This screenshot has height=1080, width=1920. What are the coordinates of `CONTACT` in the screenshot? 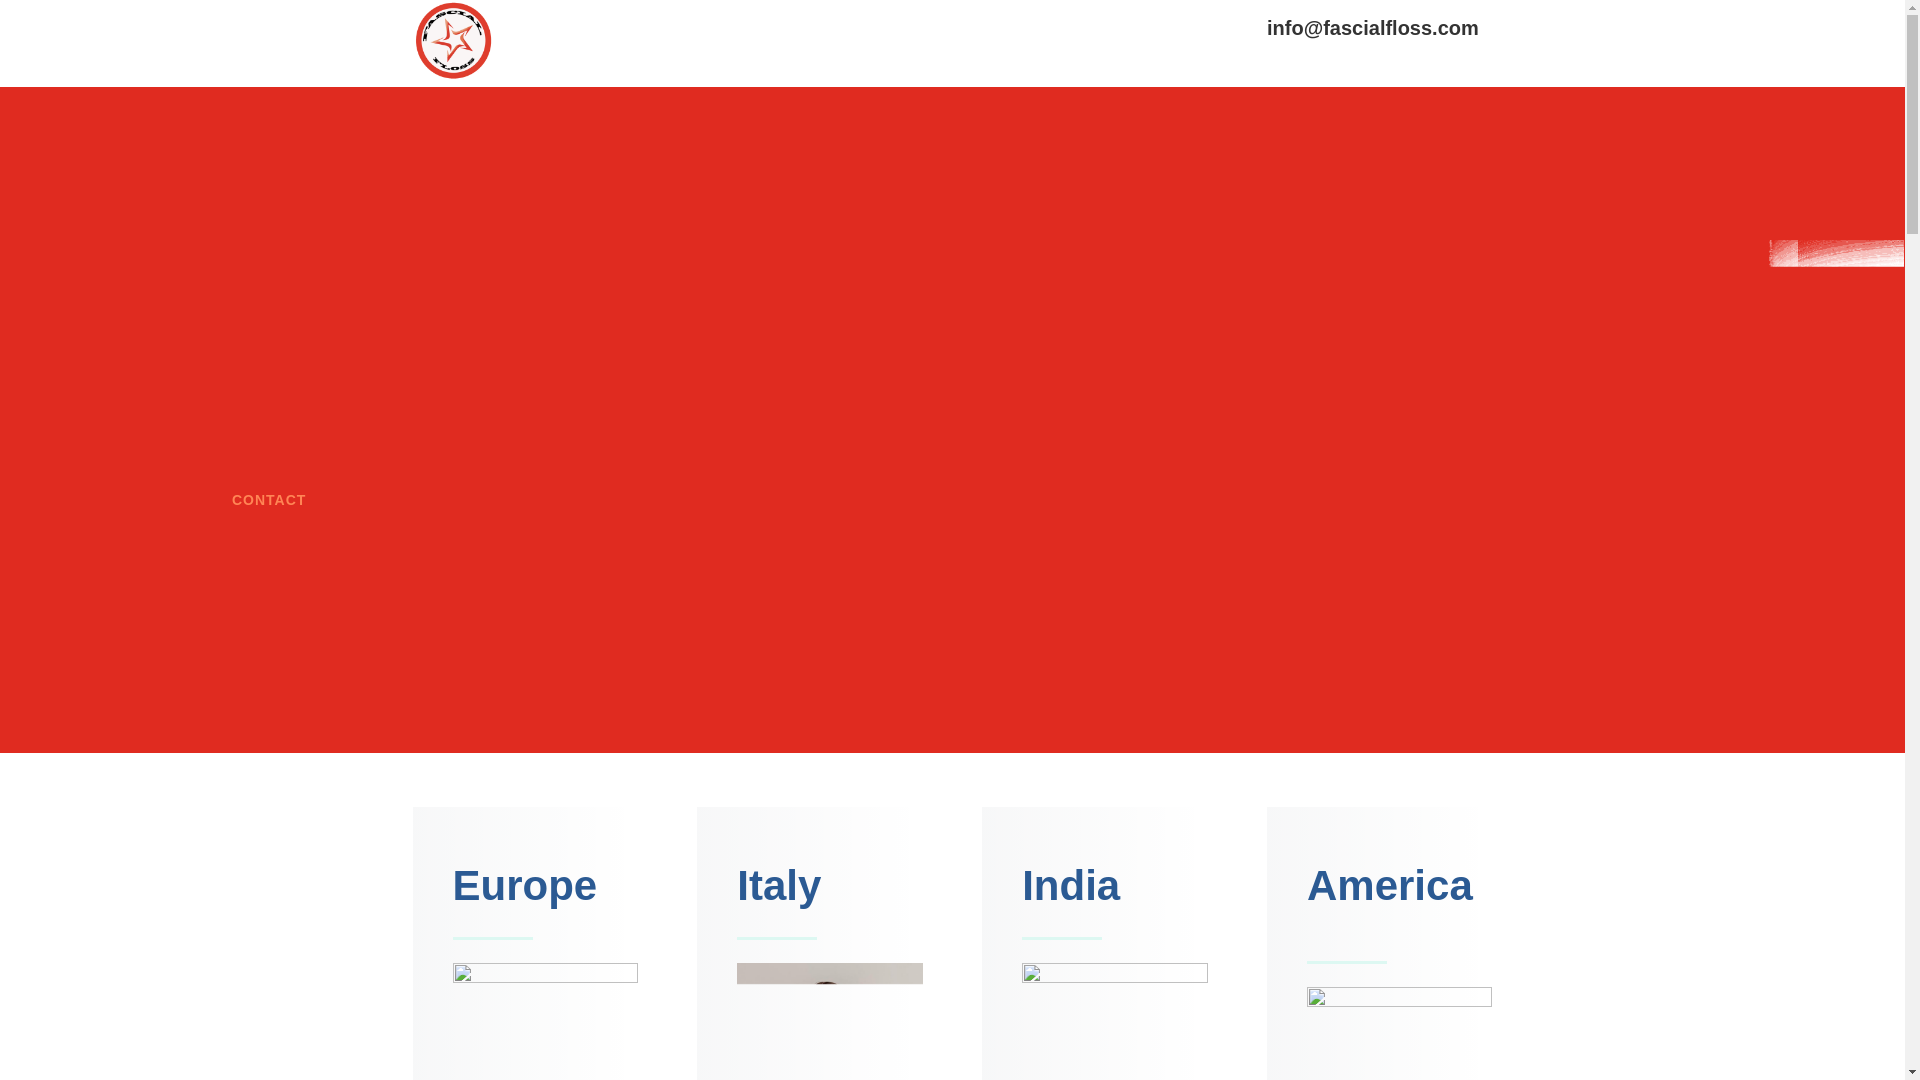 It's located at (268, 501).